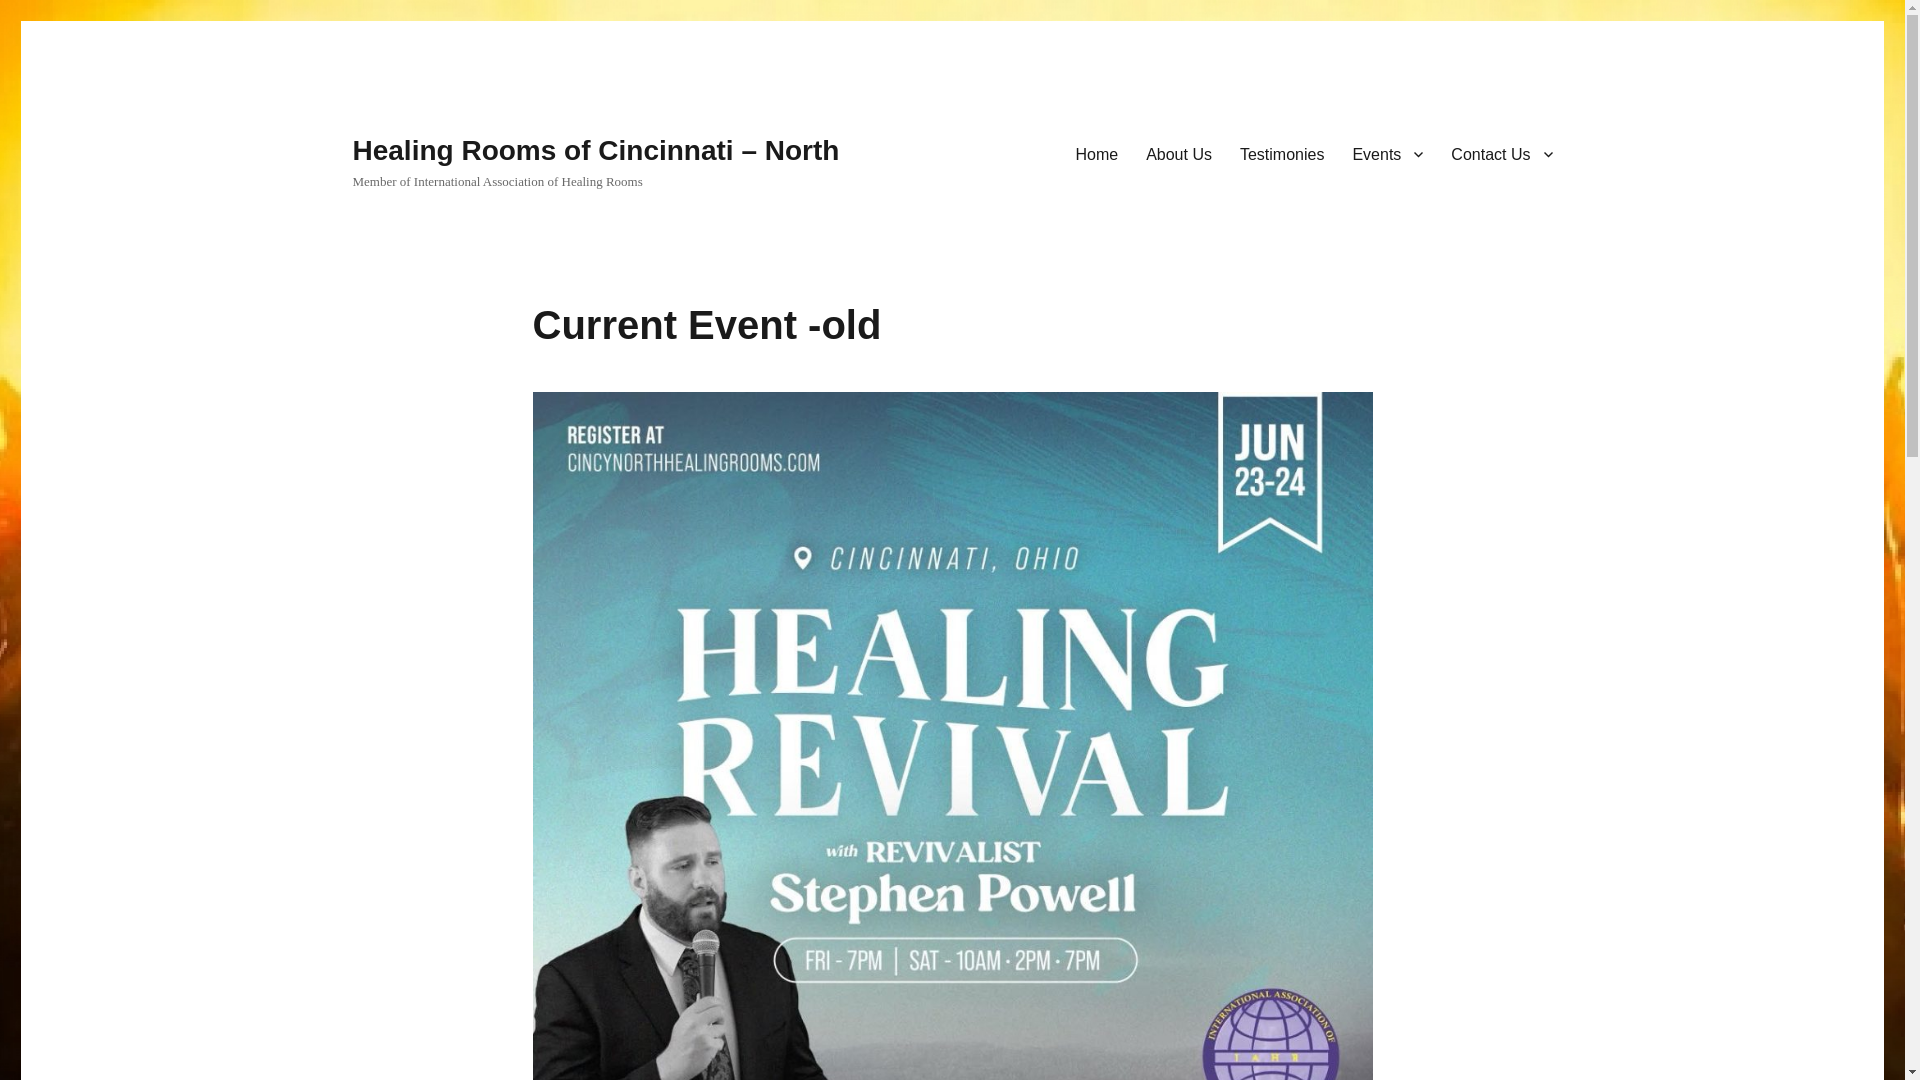 This screenshot has height=1080, width=1920. I want to click on Contact Us, so click(1501, 153).